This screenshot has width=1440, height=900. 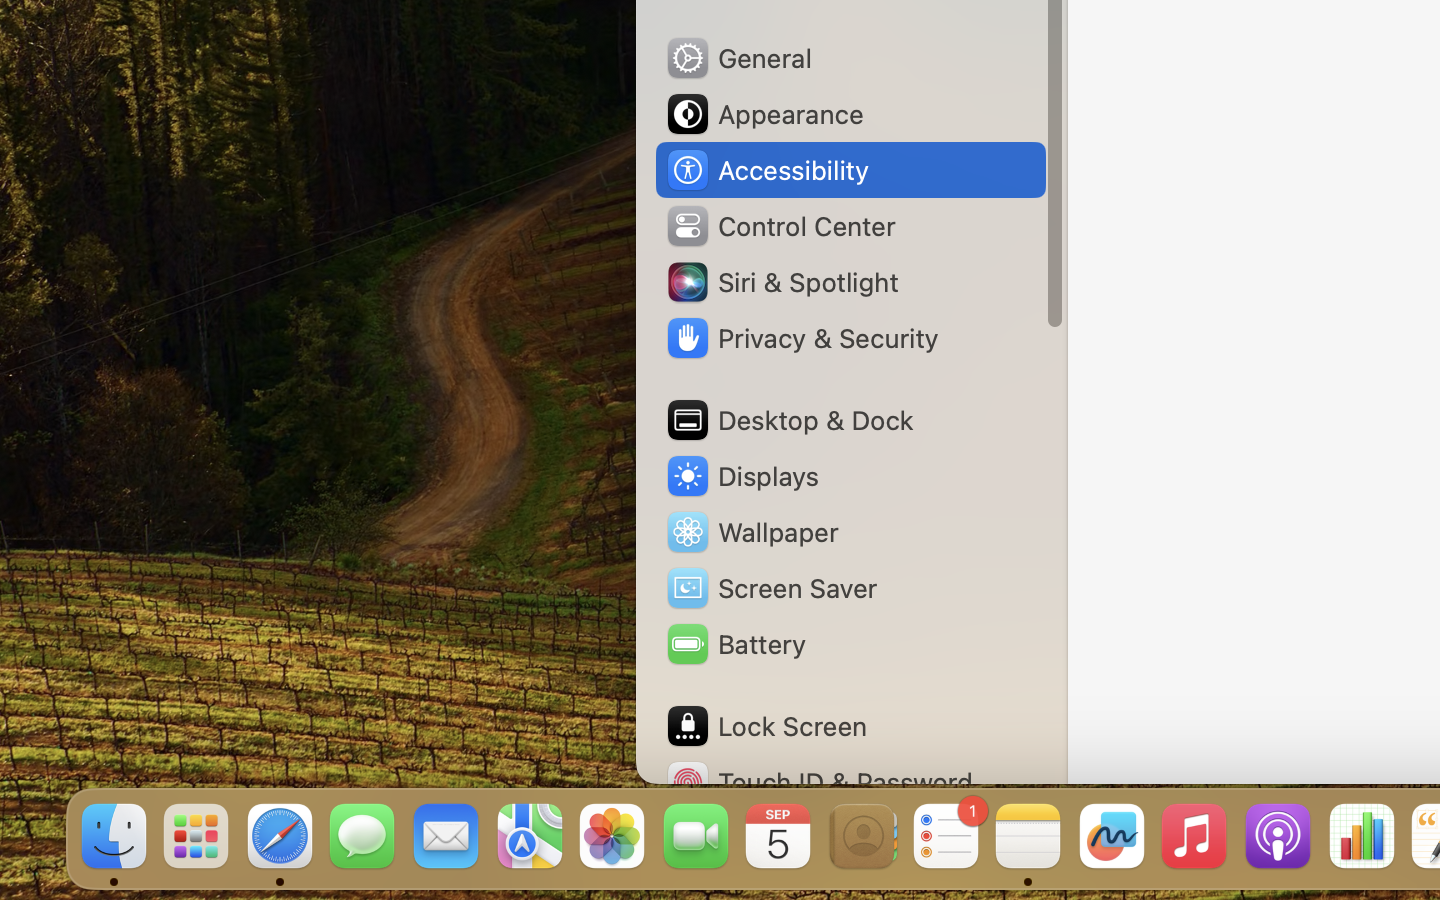 What do you see at coordinates (767, 170) in the screenshot?
I see `Accessibility` at bounding box center [767, 170].